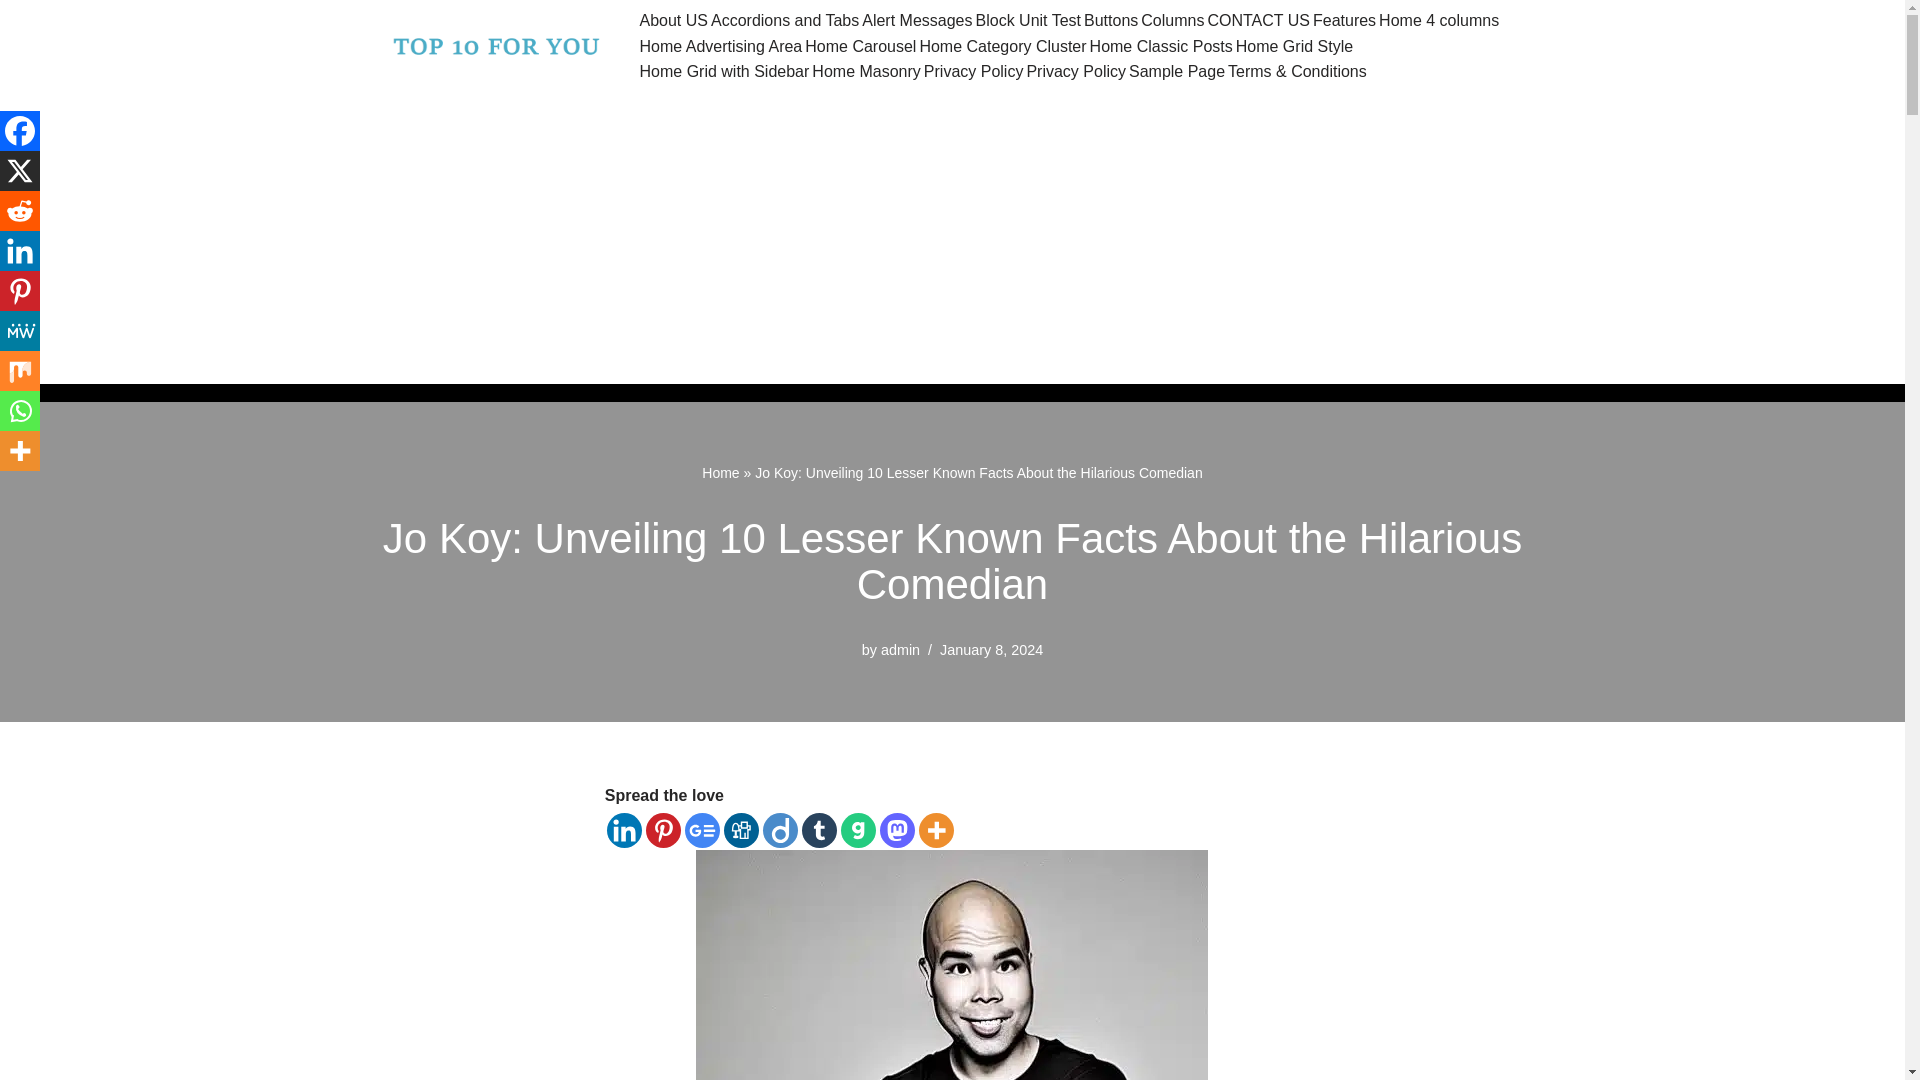 Image resolution: width=1920 pixels, height=1080 pixels. Describe the element at coordinates (1028, 20) in the screenshot. I see `Block Unit Test` at that location.